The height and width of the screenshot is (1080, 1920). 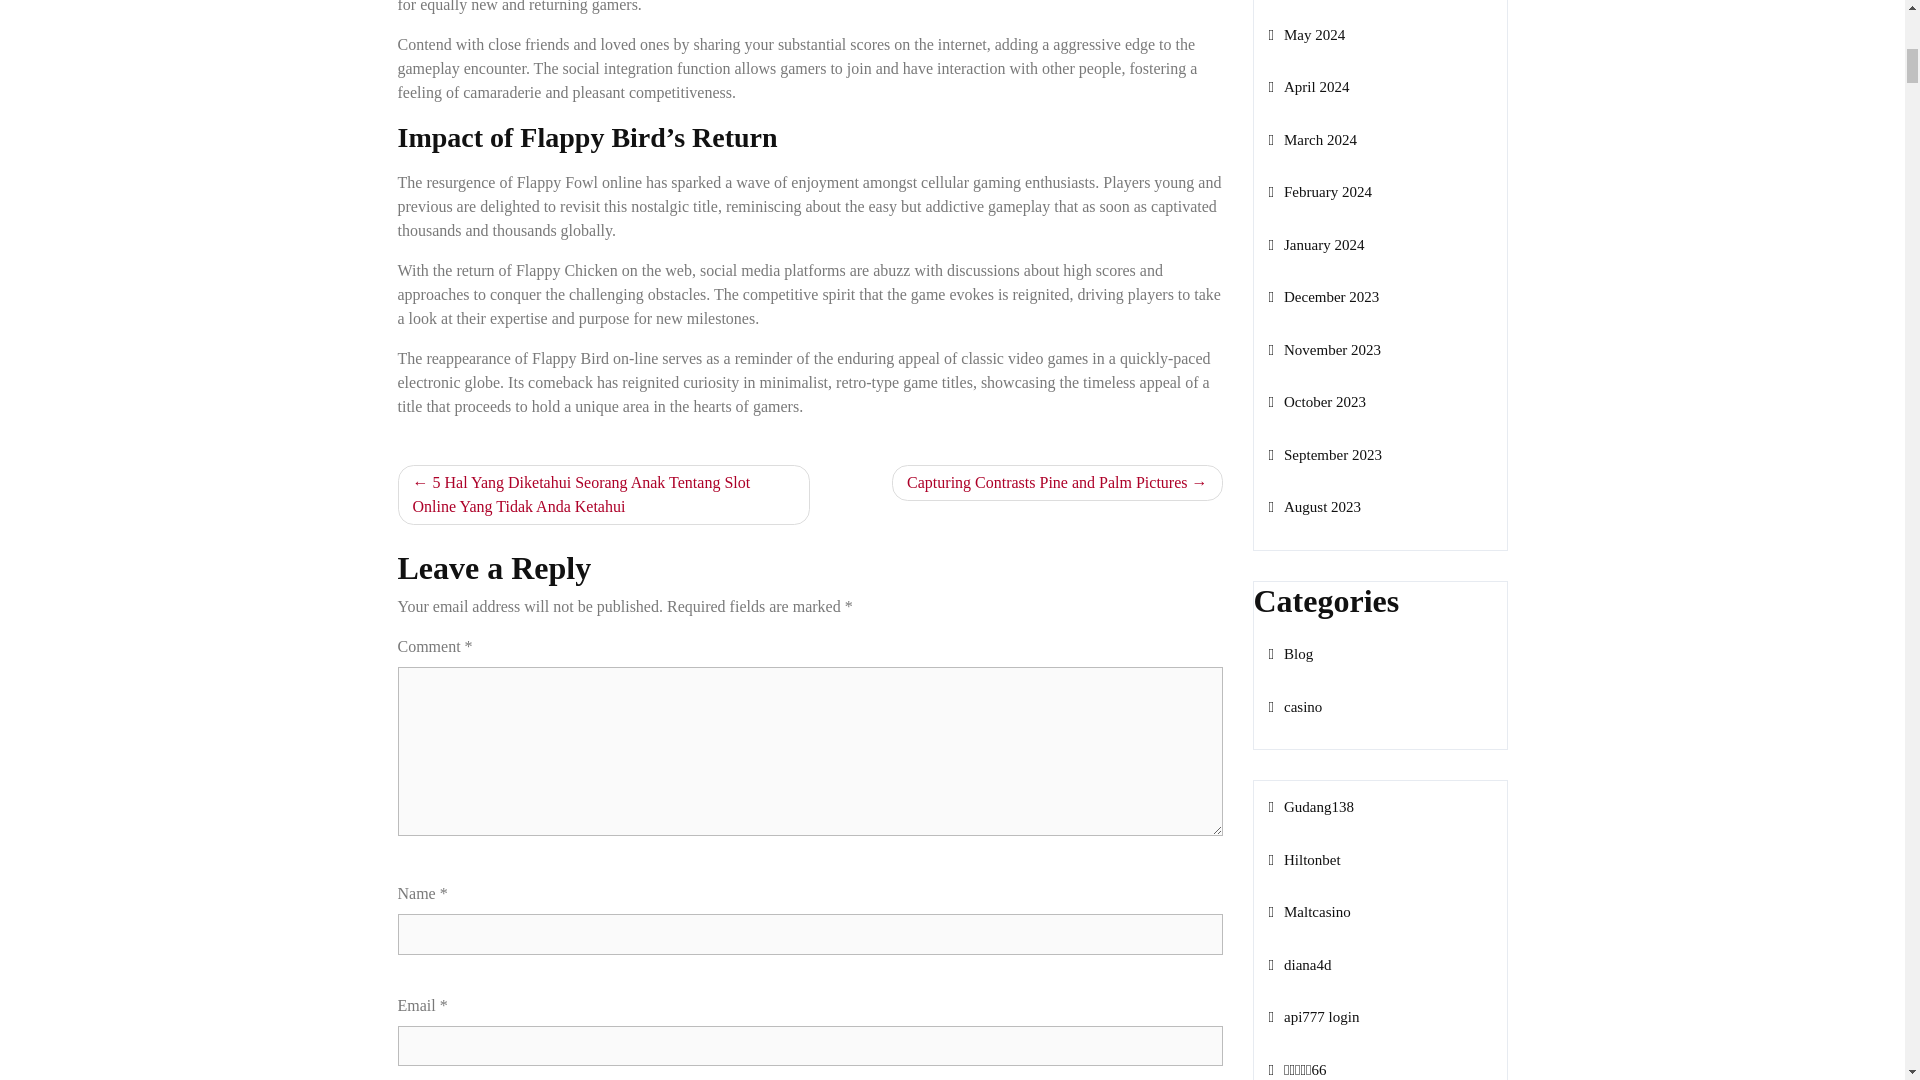 What do you see at coordinates (1322, 296) in the screenshot?
I see `December 2023` at bounding box center [1322, 296].